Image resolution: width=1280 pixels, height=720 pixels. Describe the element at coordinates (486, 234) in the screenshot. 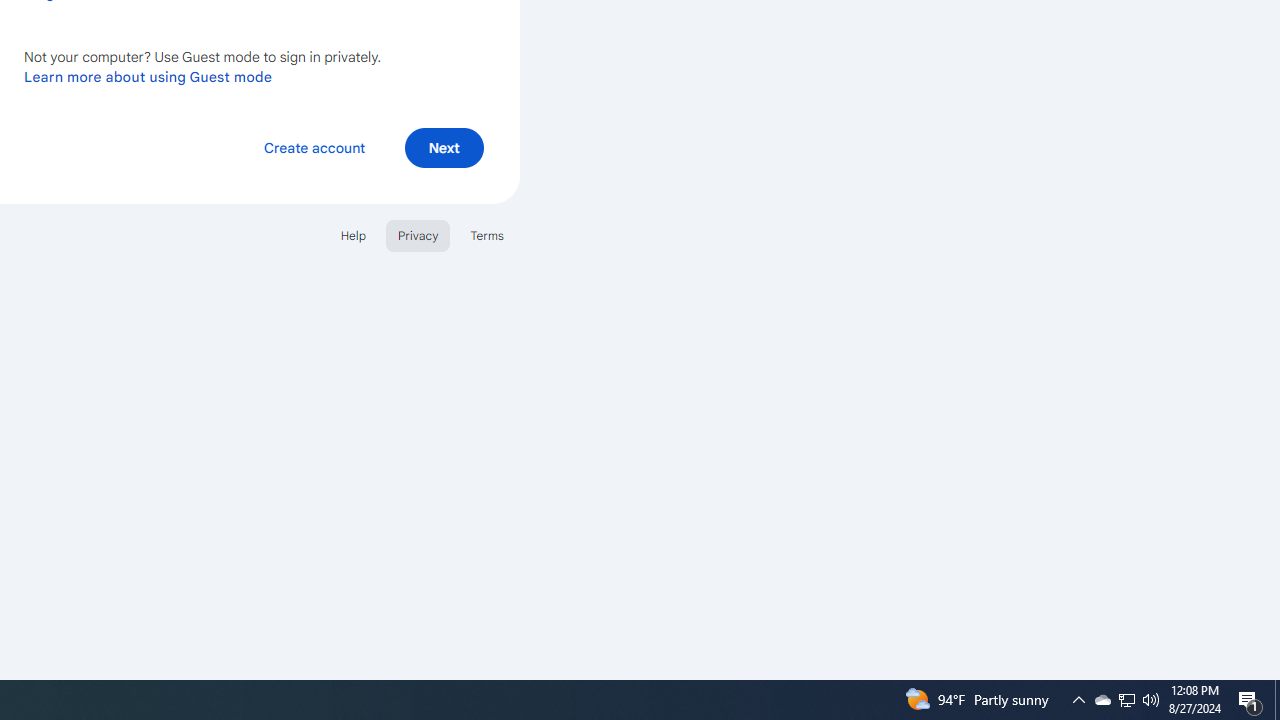

I see `Terms` at that location.